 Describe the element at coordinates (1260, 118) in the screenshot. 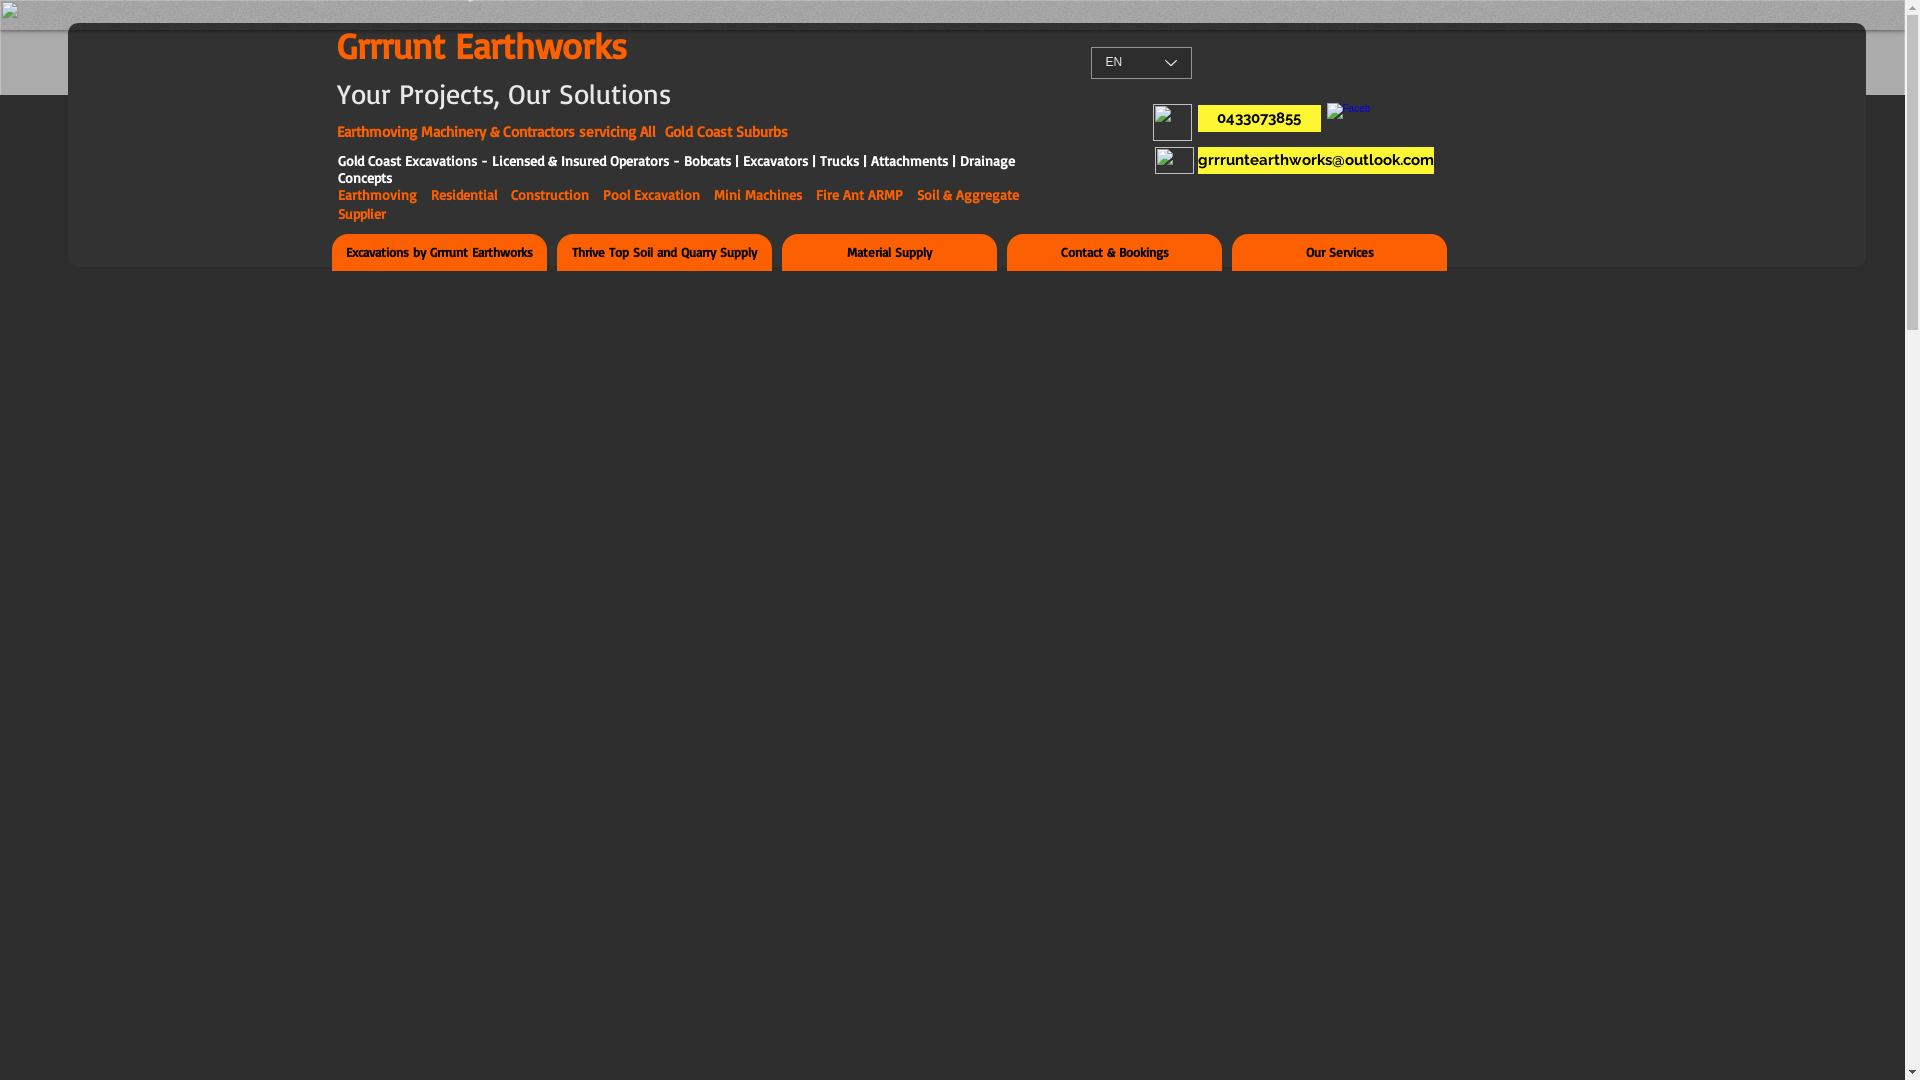

I see `0433073855` at that location.